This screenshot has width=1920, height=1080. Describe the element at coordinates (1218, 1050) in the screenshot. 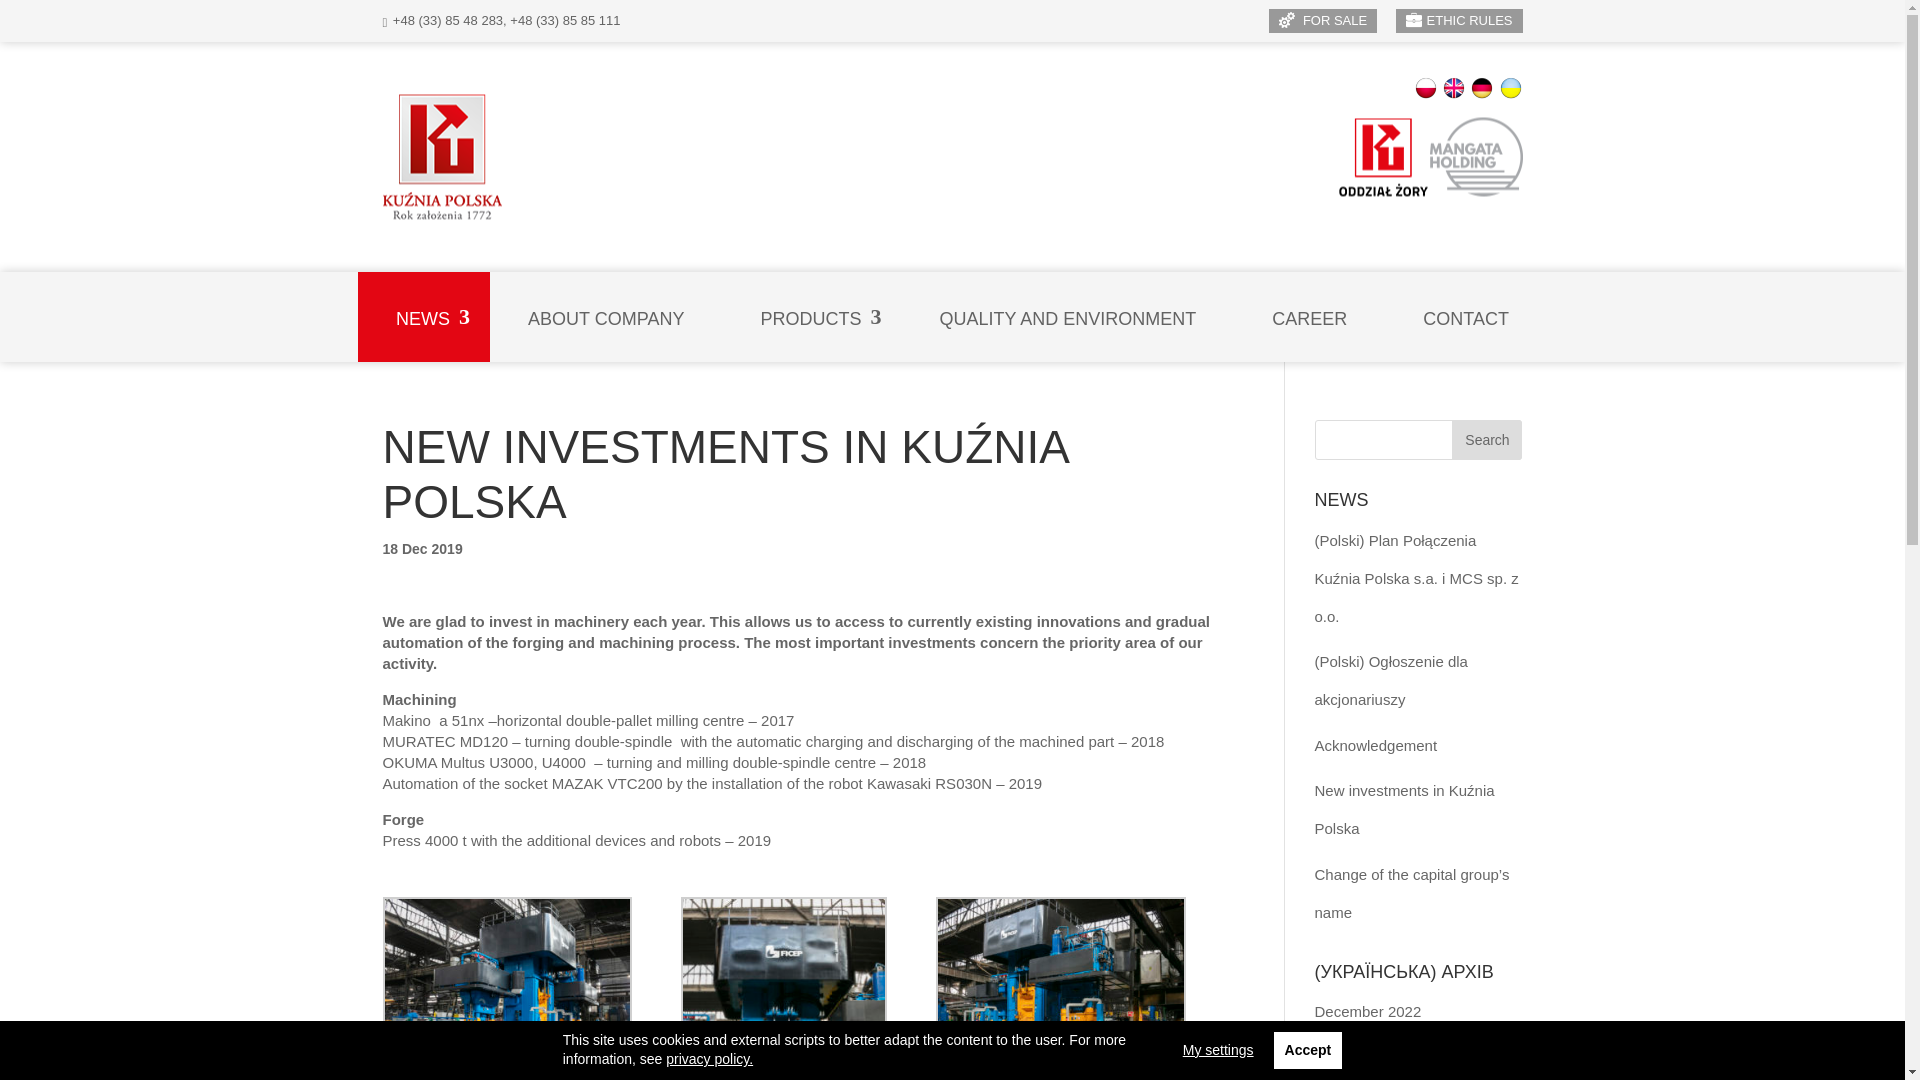

I see `My settings` at that location.